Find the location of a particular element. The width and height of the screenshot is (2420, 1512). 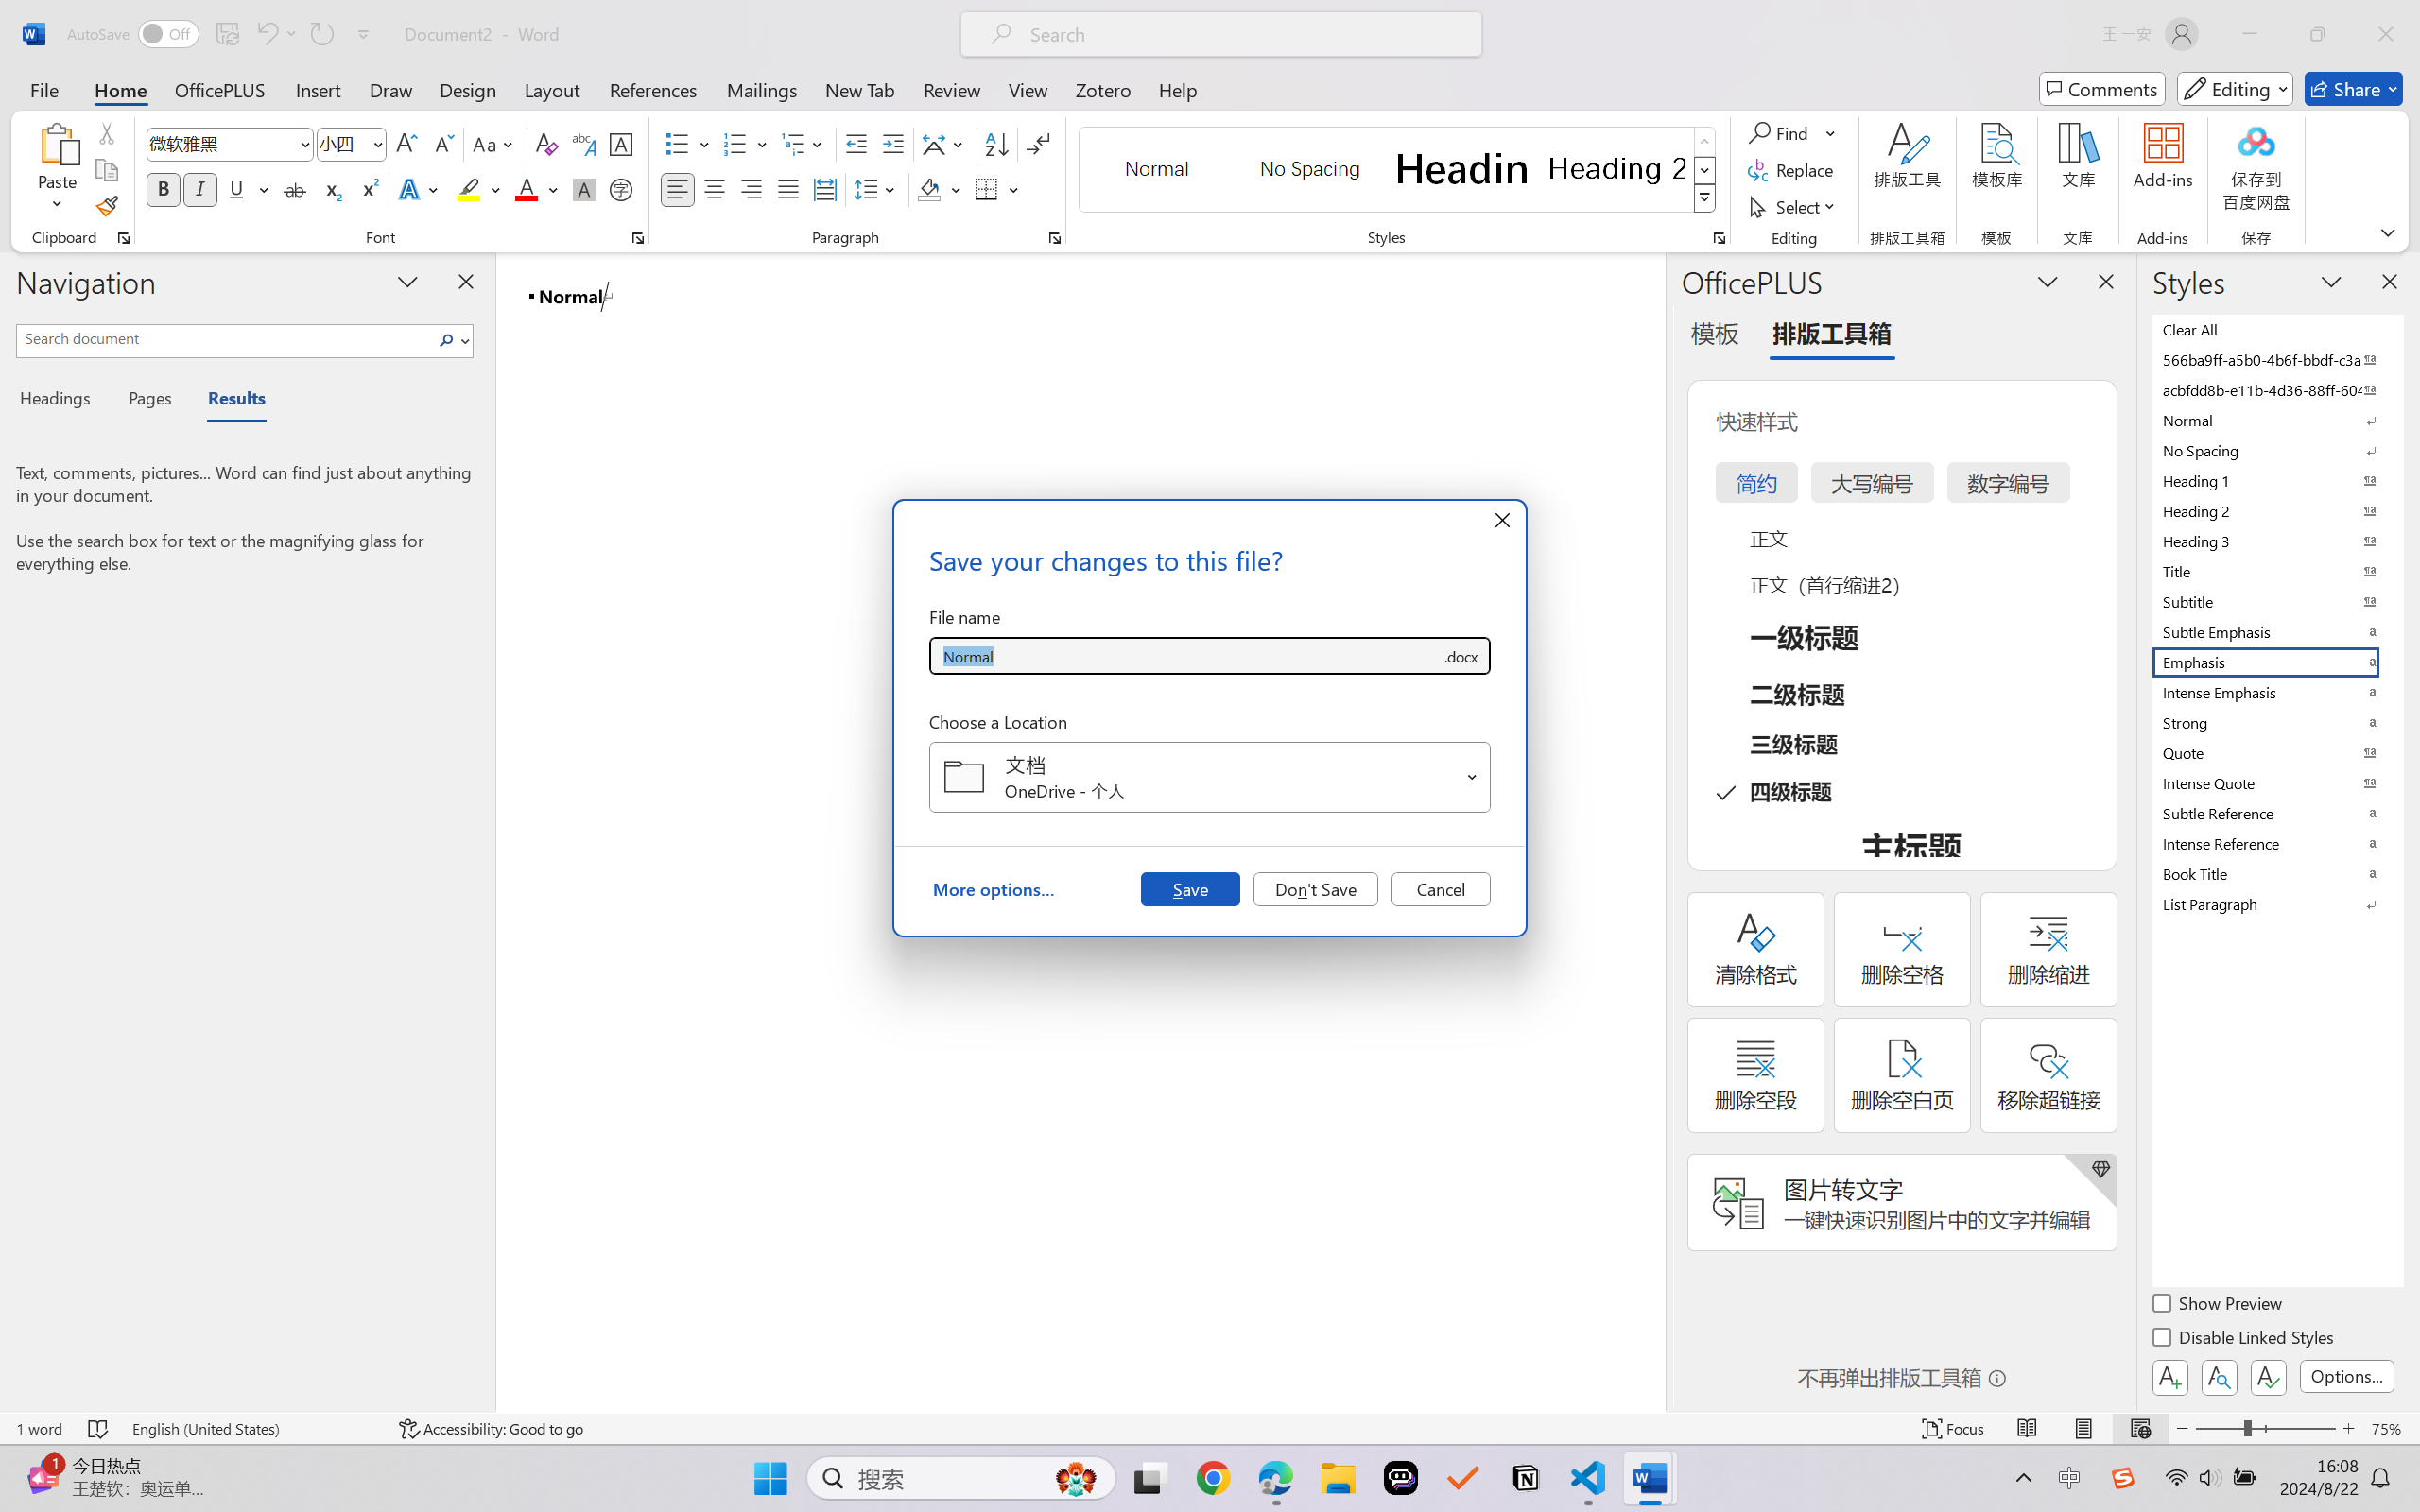

Zoom is located at coordinates (2265, 1429).